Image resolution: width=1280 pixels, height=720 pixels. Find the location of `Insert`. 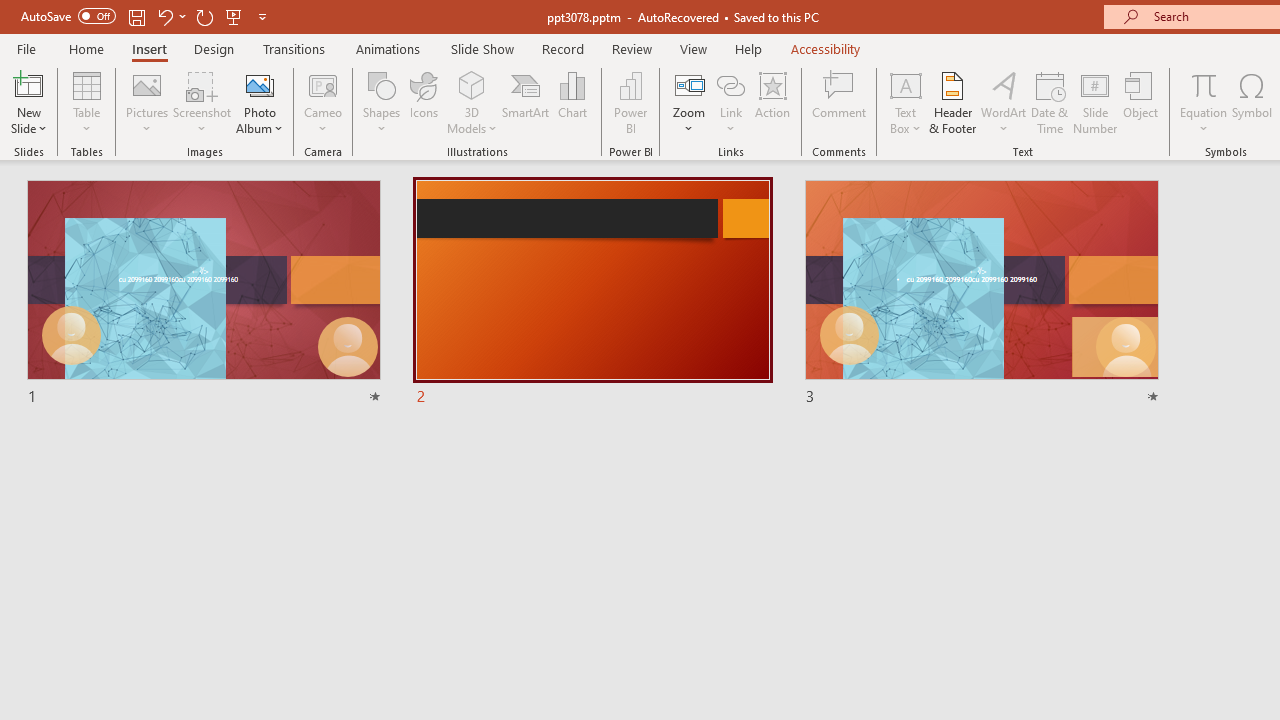

Insert is located at coordinates (150, 48).